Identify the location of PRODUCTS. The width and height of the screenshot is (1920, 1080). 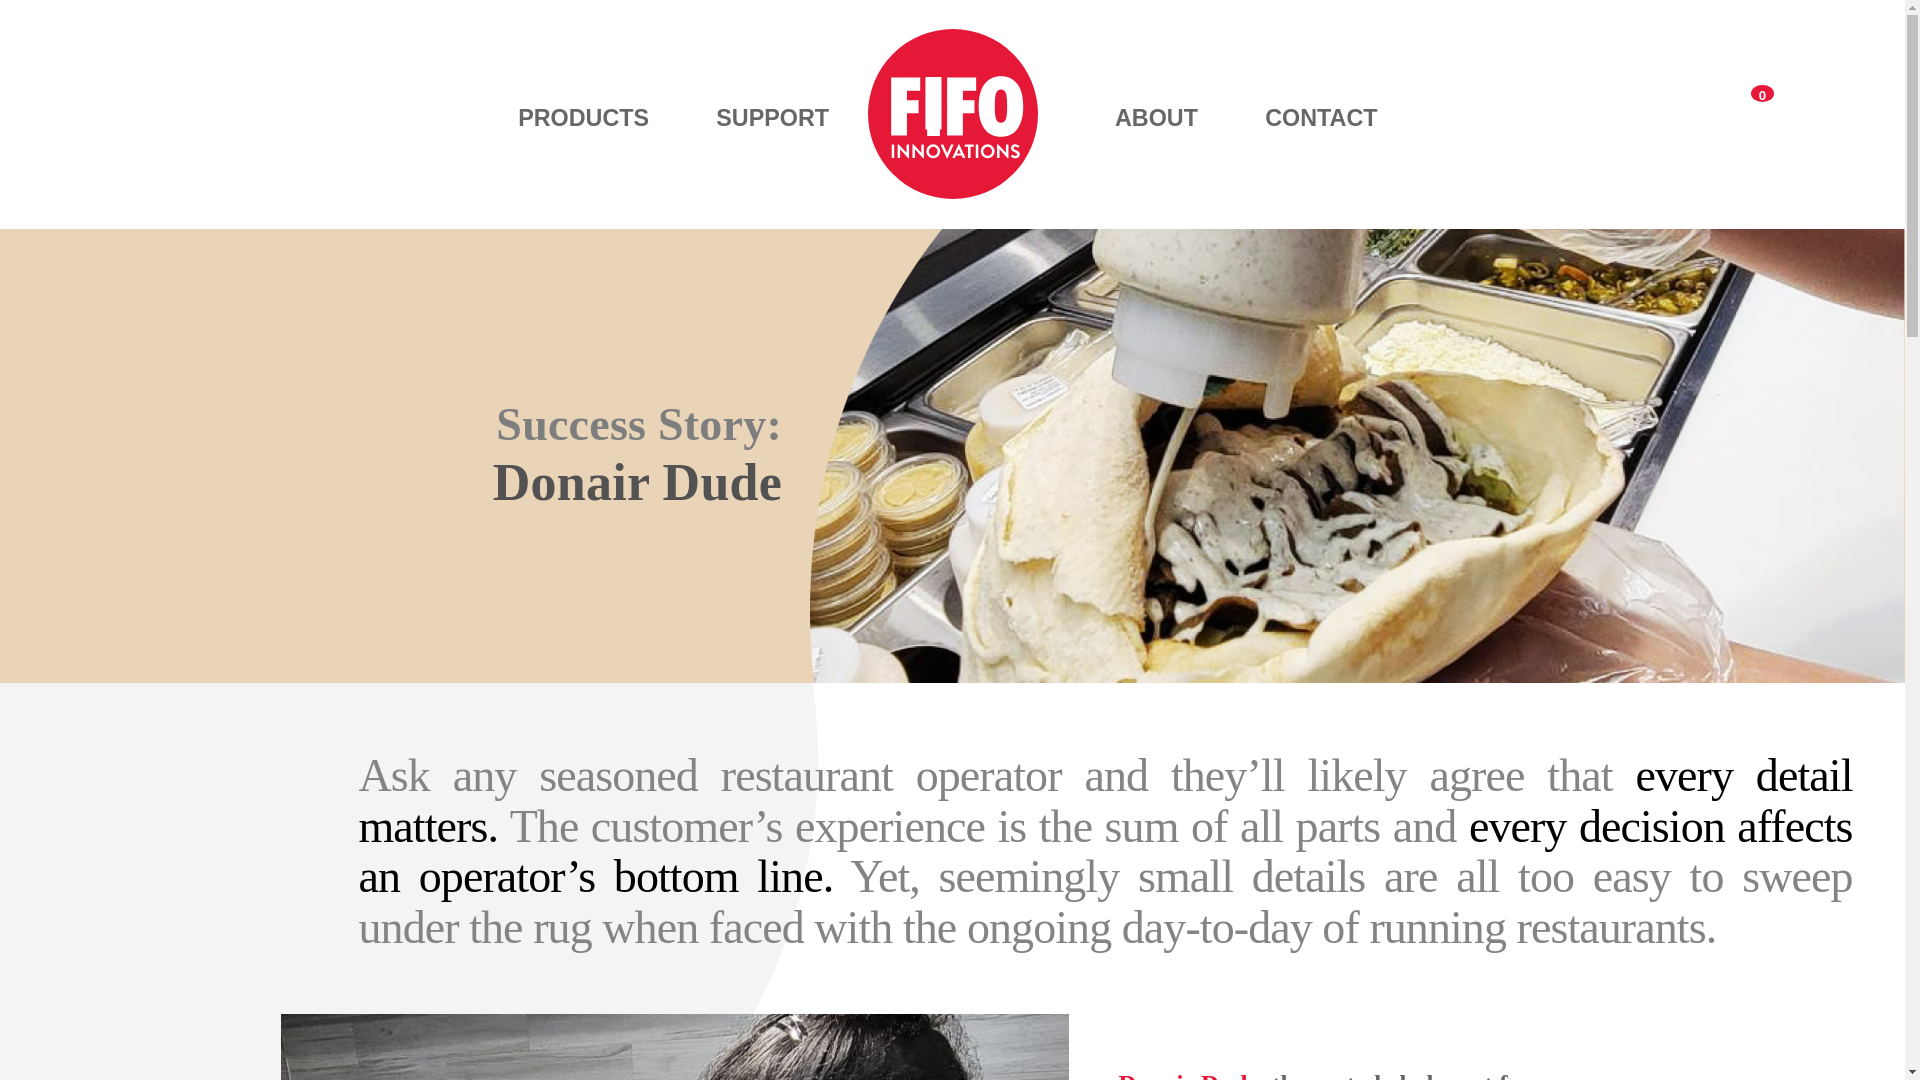
(583, 166).